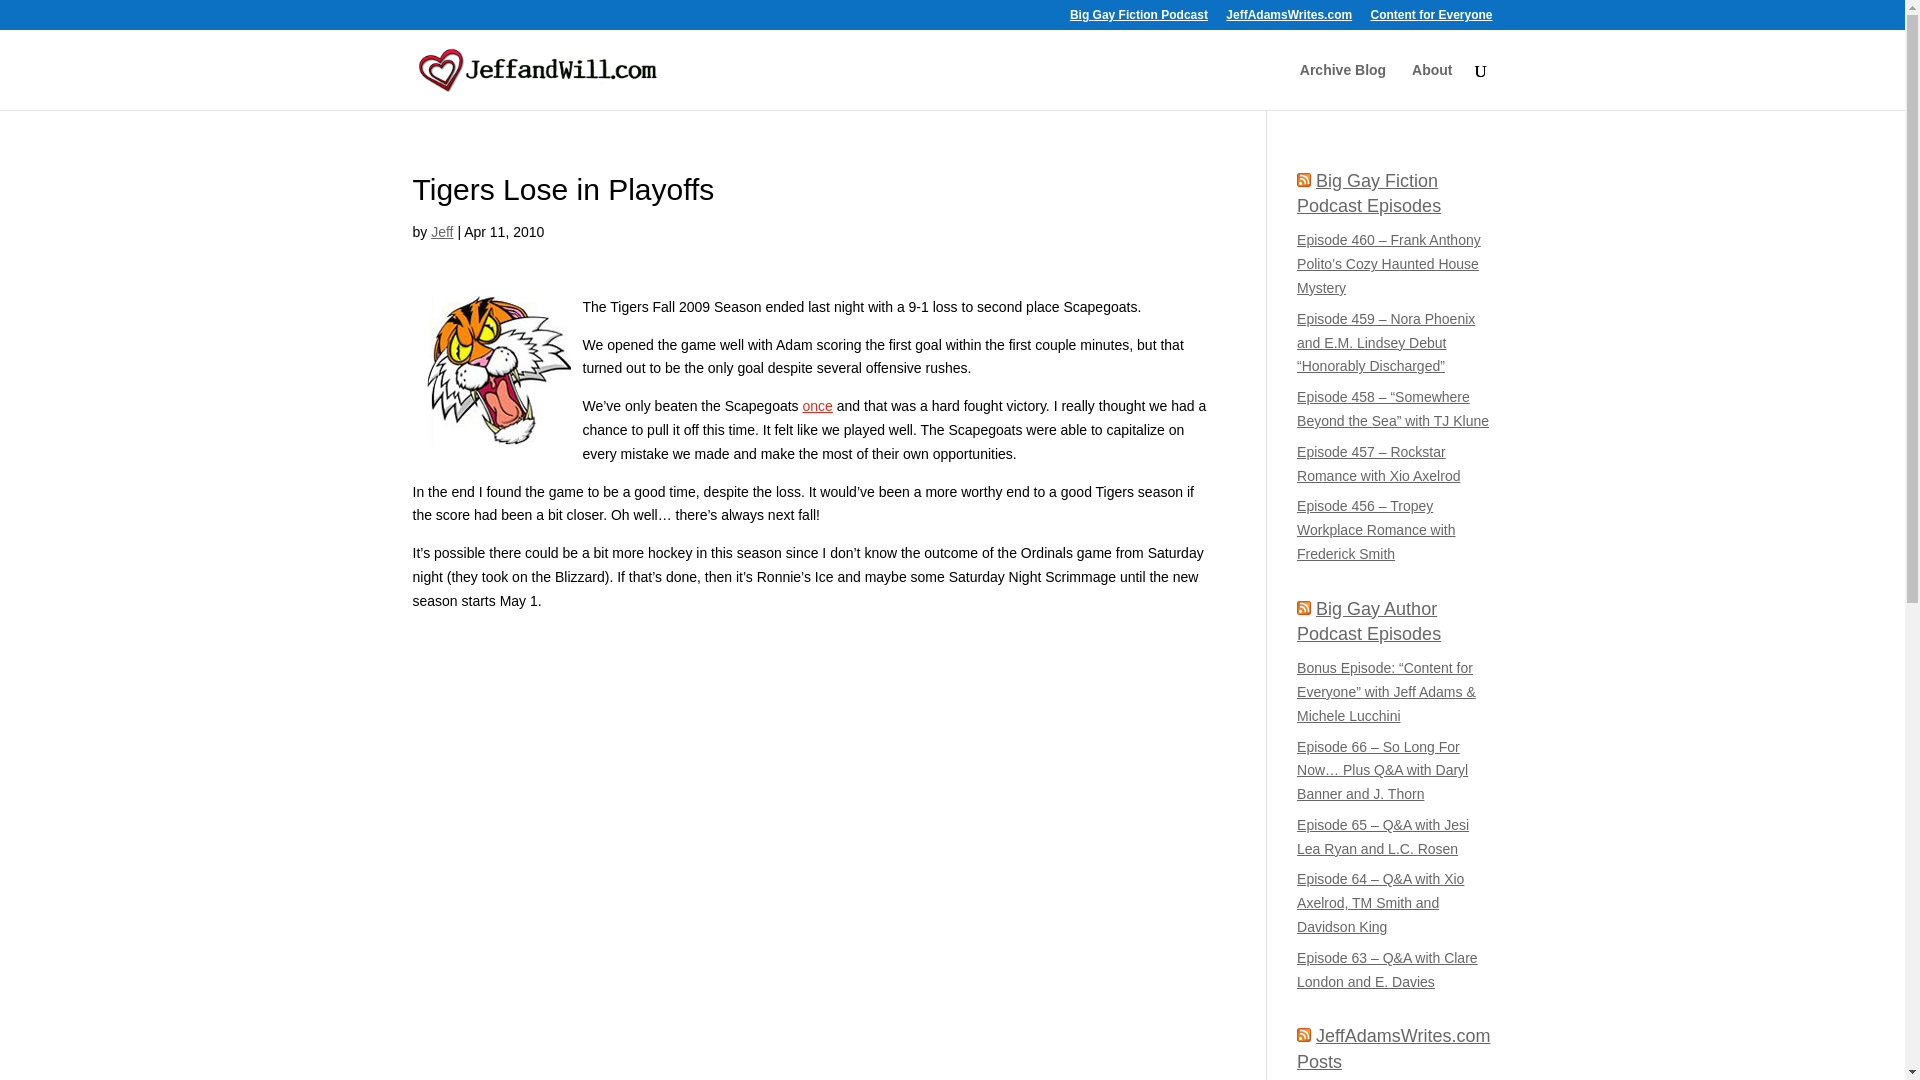 The height and width of the screenshot is (1080, 1920). Describe the element at coordinates (1369, 621) in the screenshot. I see `Big Gay Author Podcast Episodes` at that location.